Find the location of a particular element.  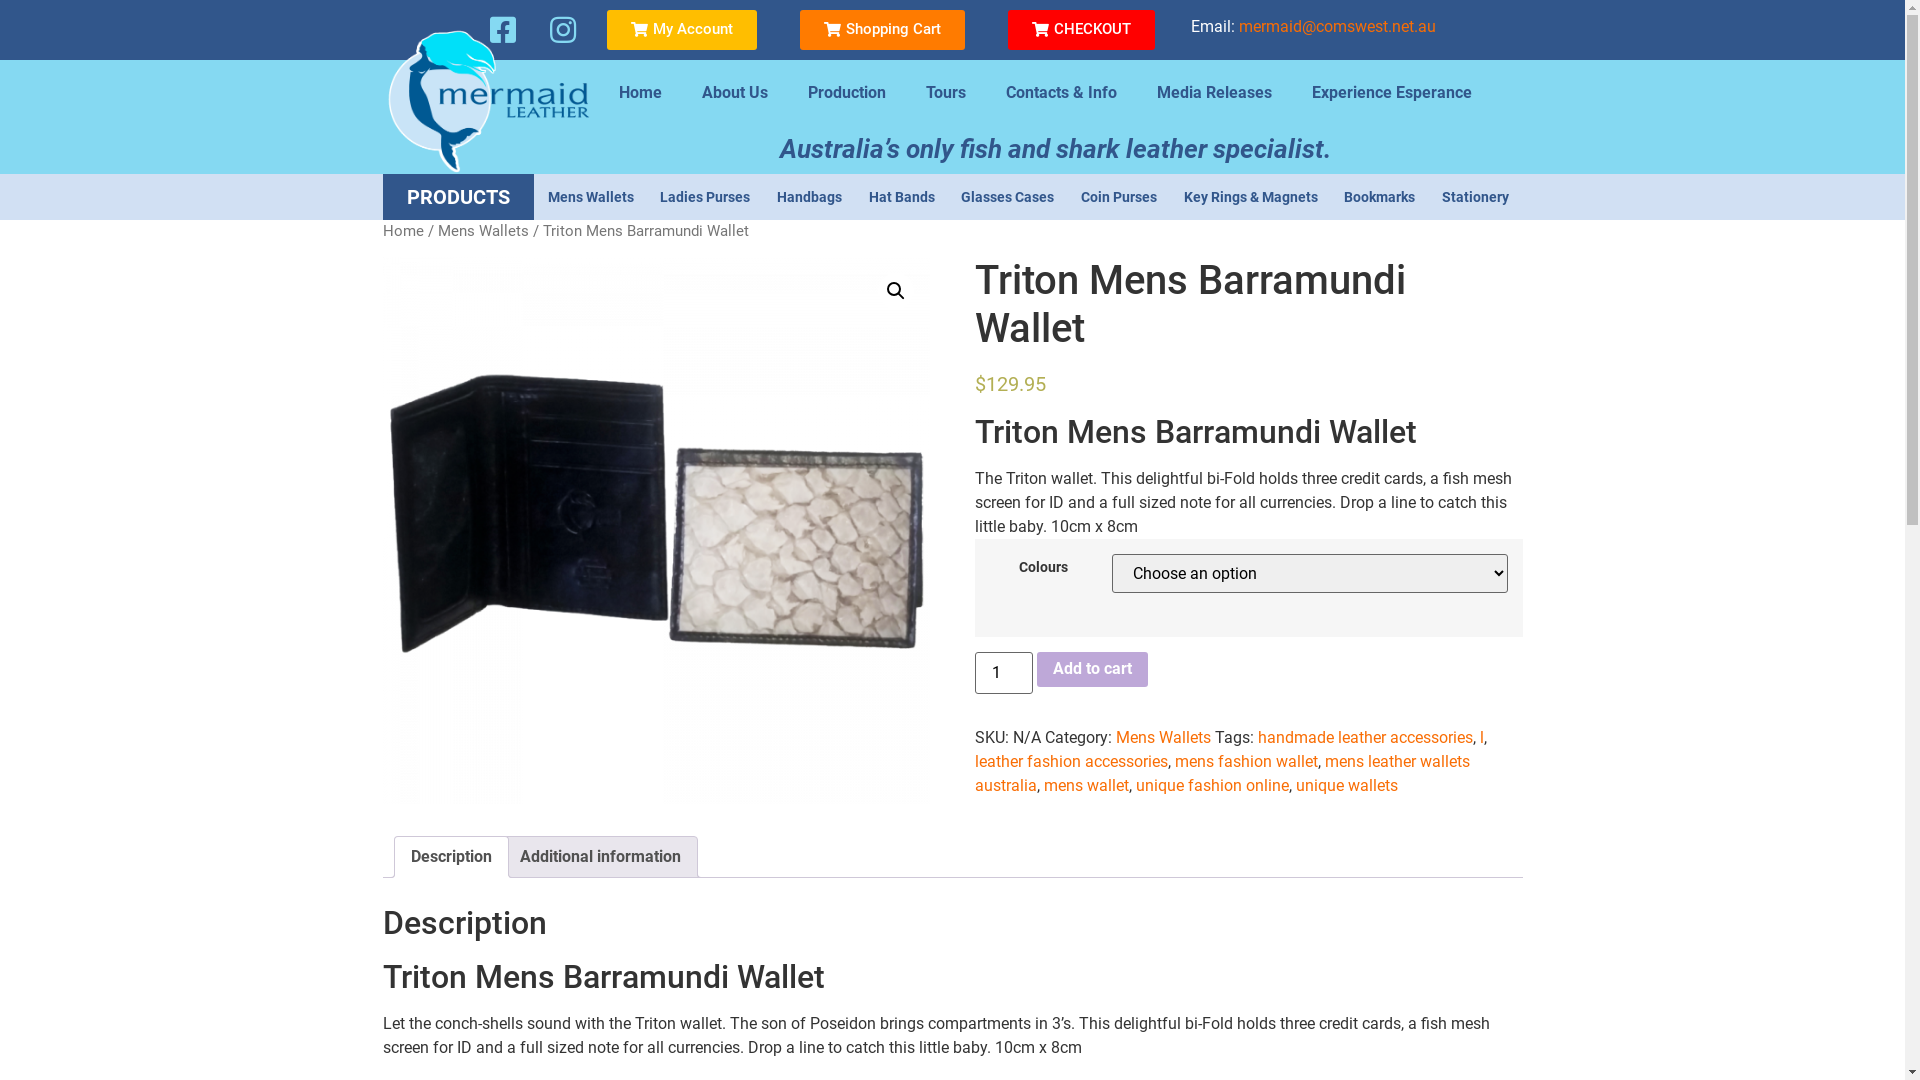

Experience Esperance is located at coordinates (1392, 93).